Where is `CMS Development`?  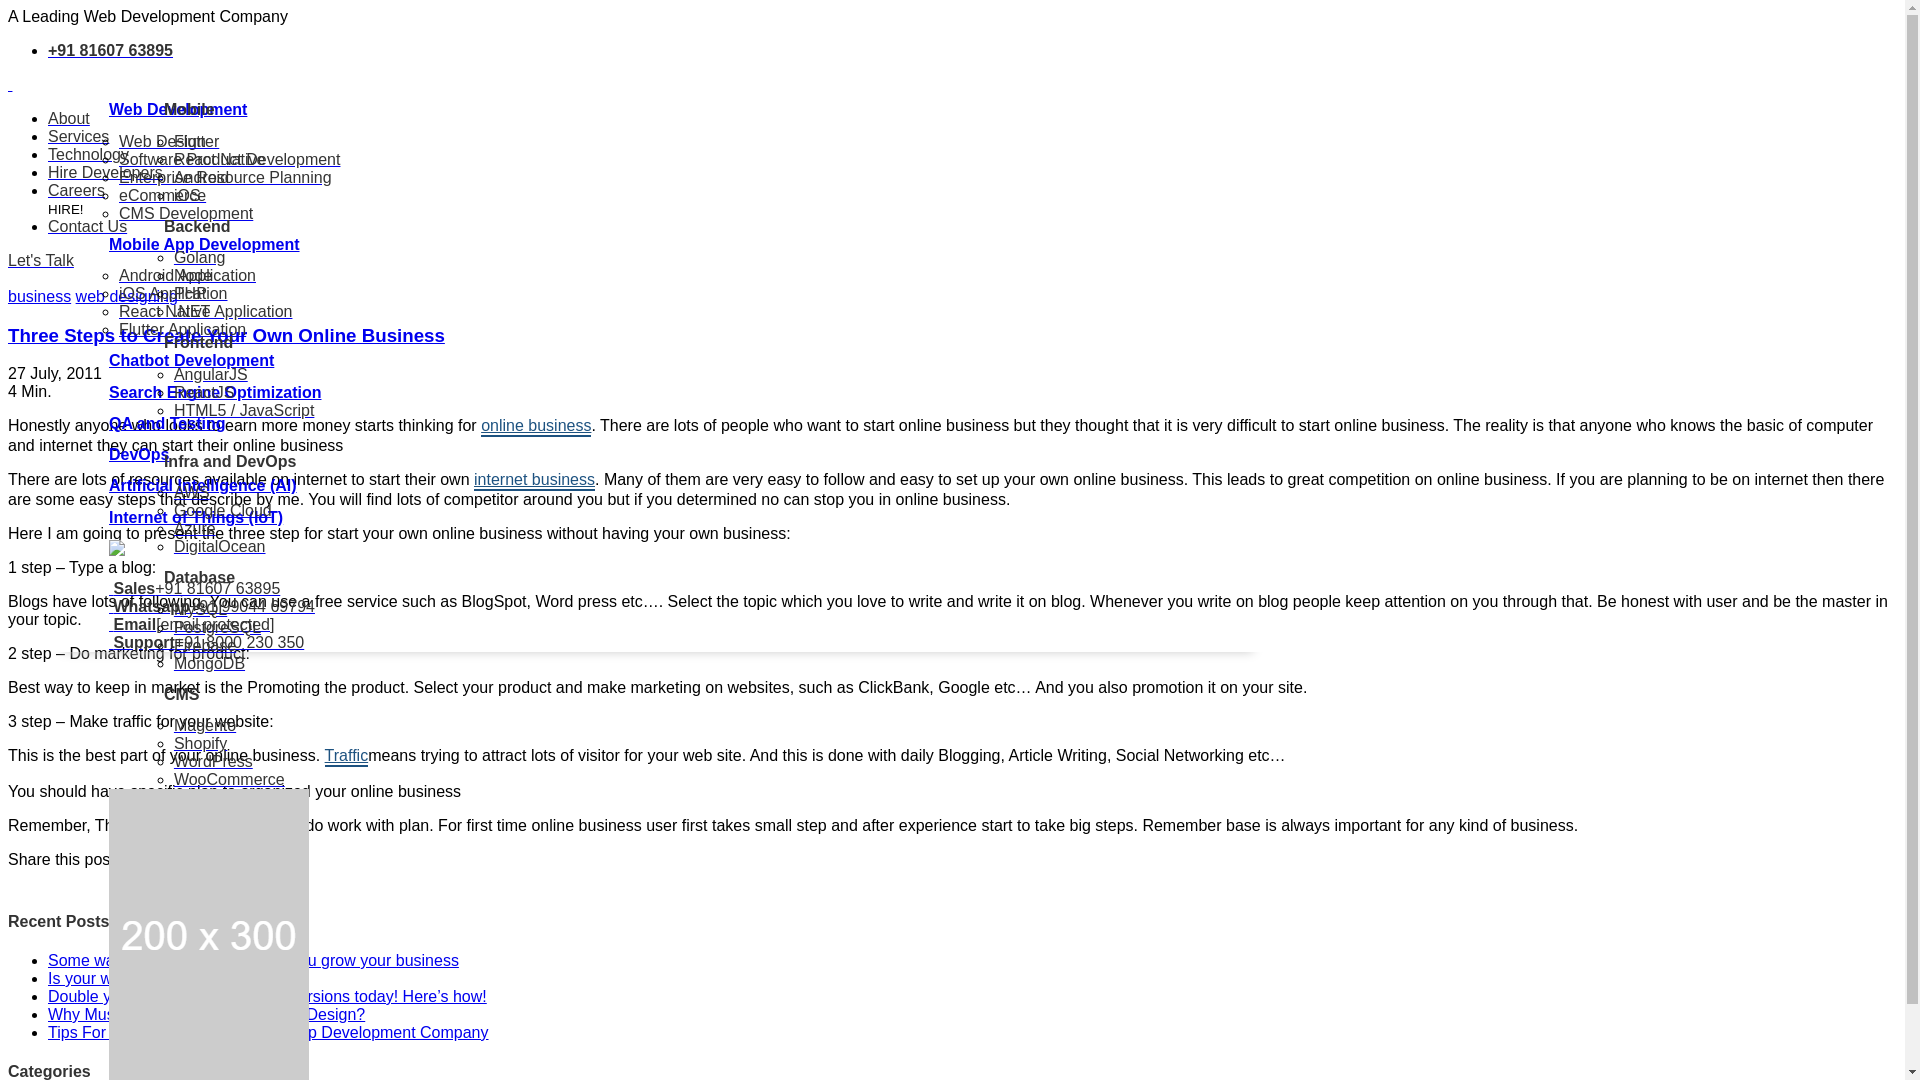 CMS Development is located at coordinates (186, 214).